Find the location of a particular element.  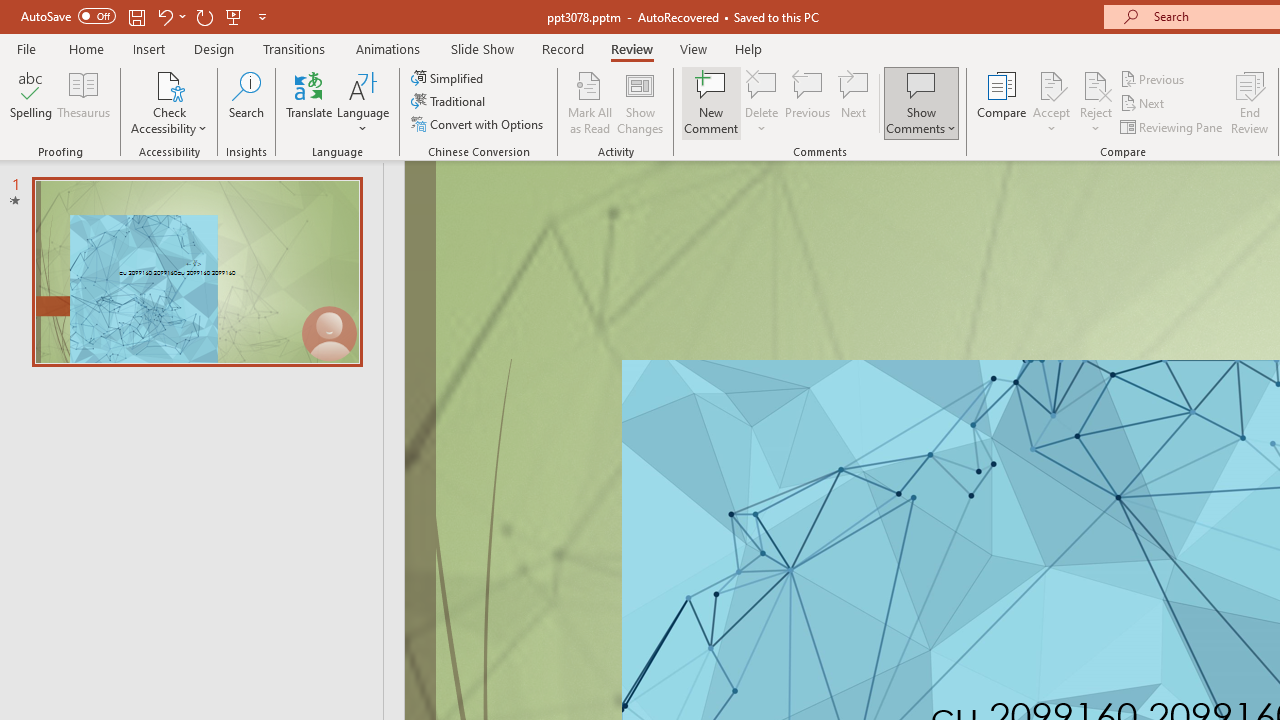

Thesaurus... is located at coordinates (84, 102).